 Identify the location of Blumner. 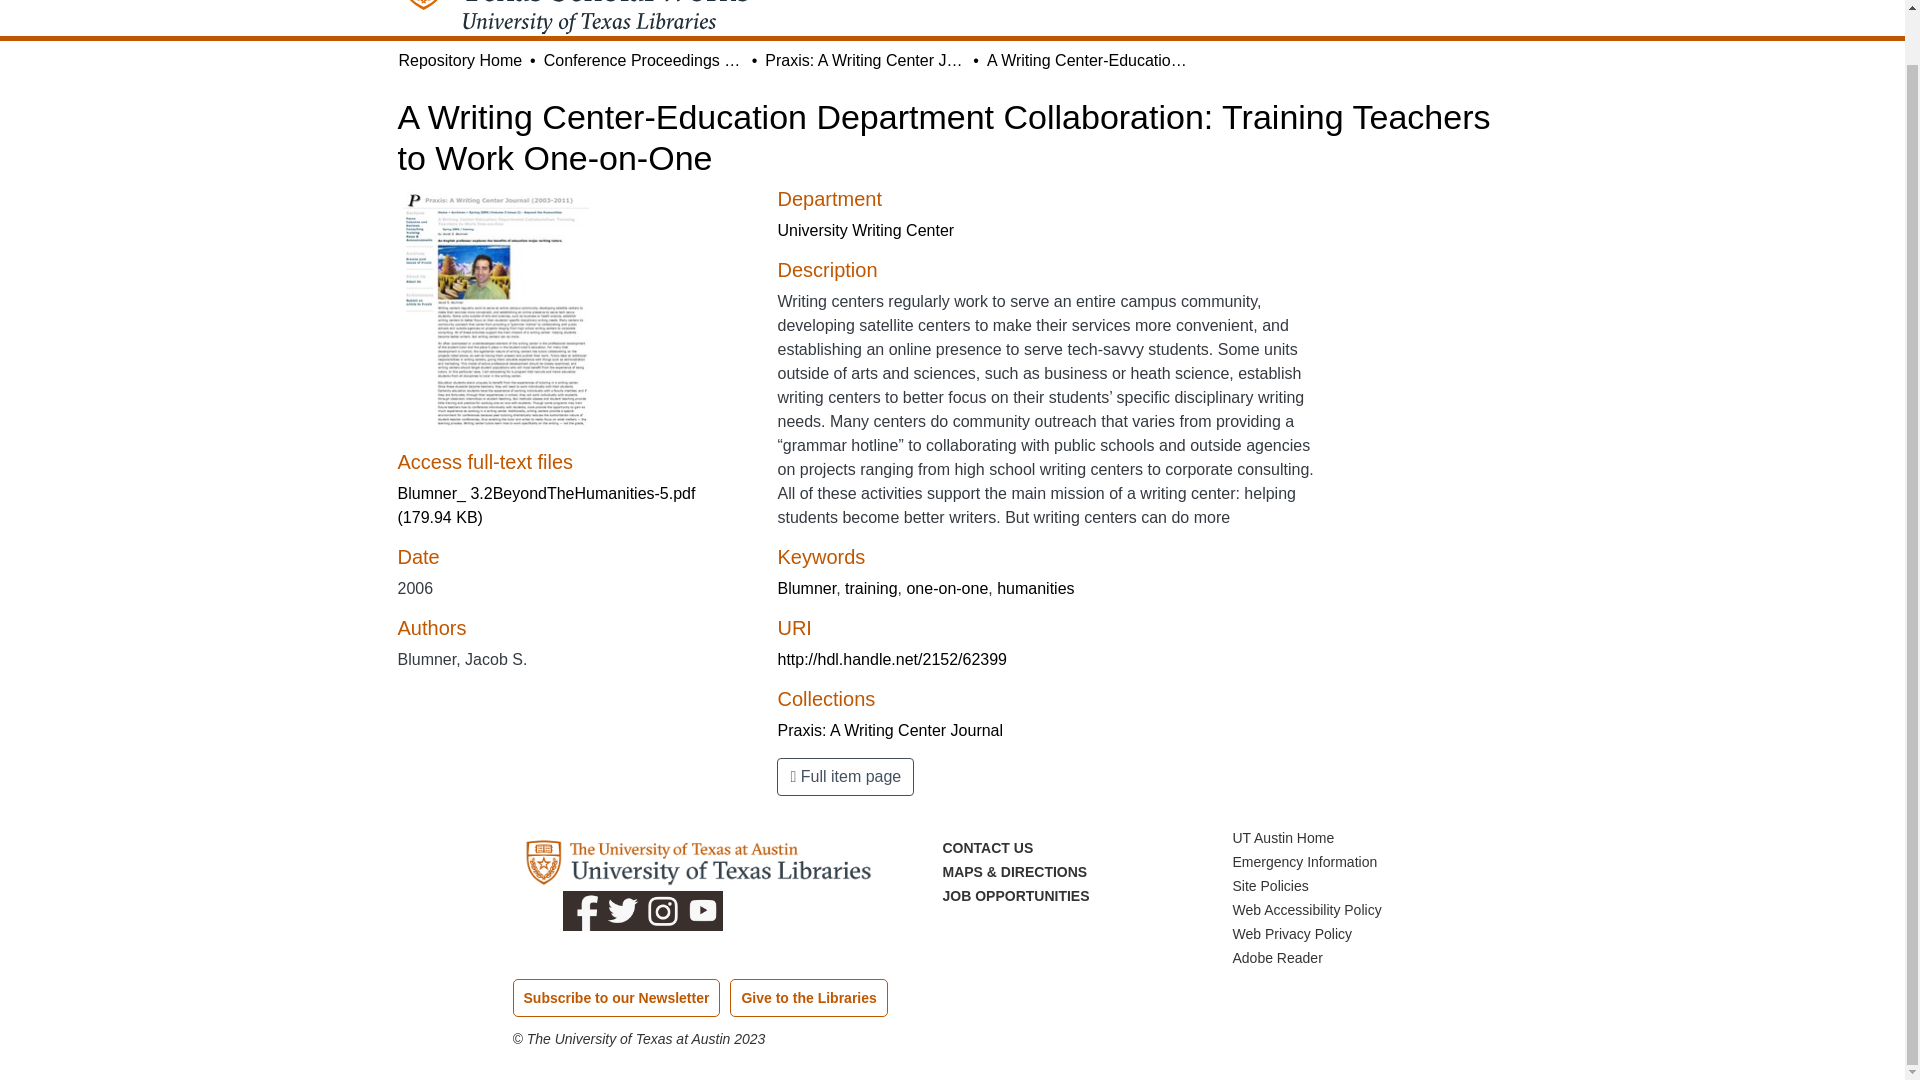
(806, 588).